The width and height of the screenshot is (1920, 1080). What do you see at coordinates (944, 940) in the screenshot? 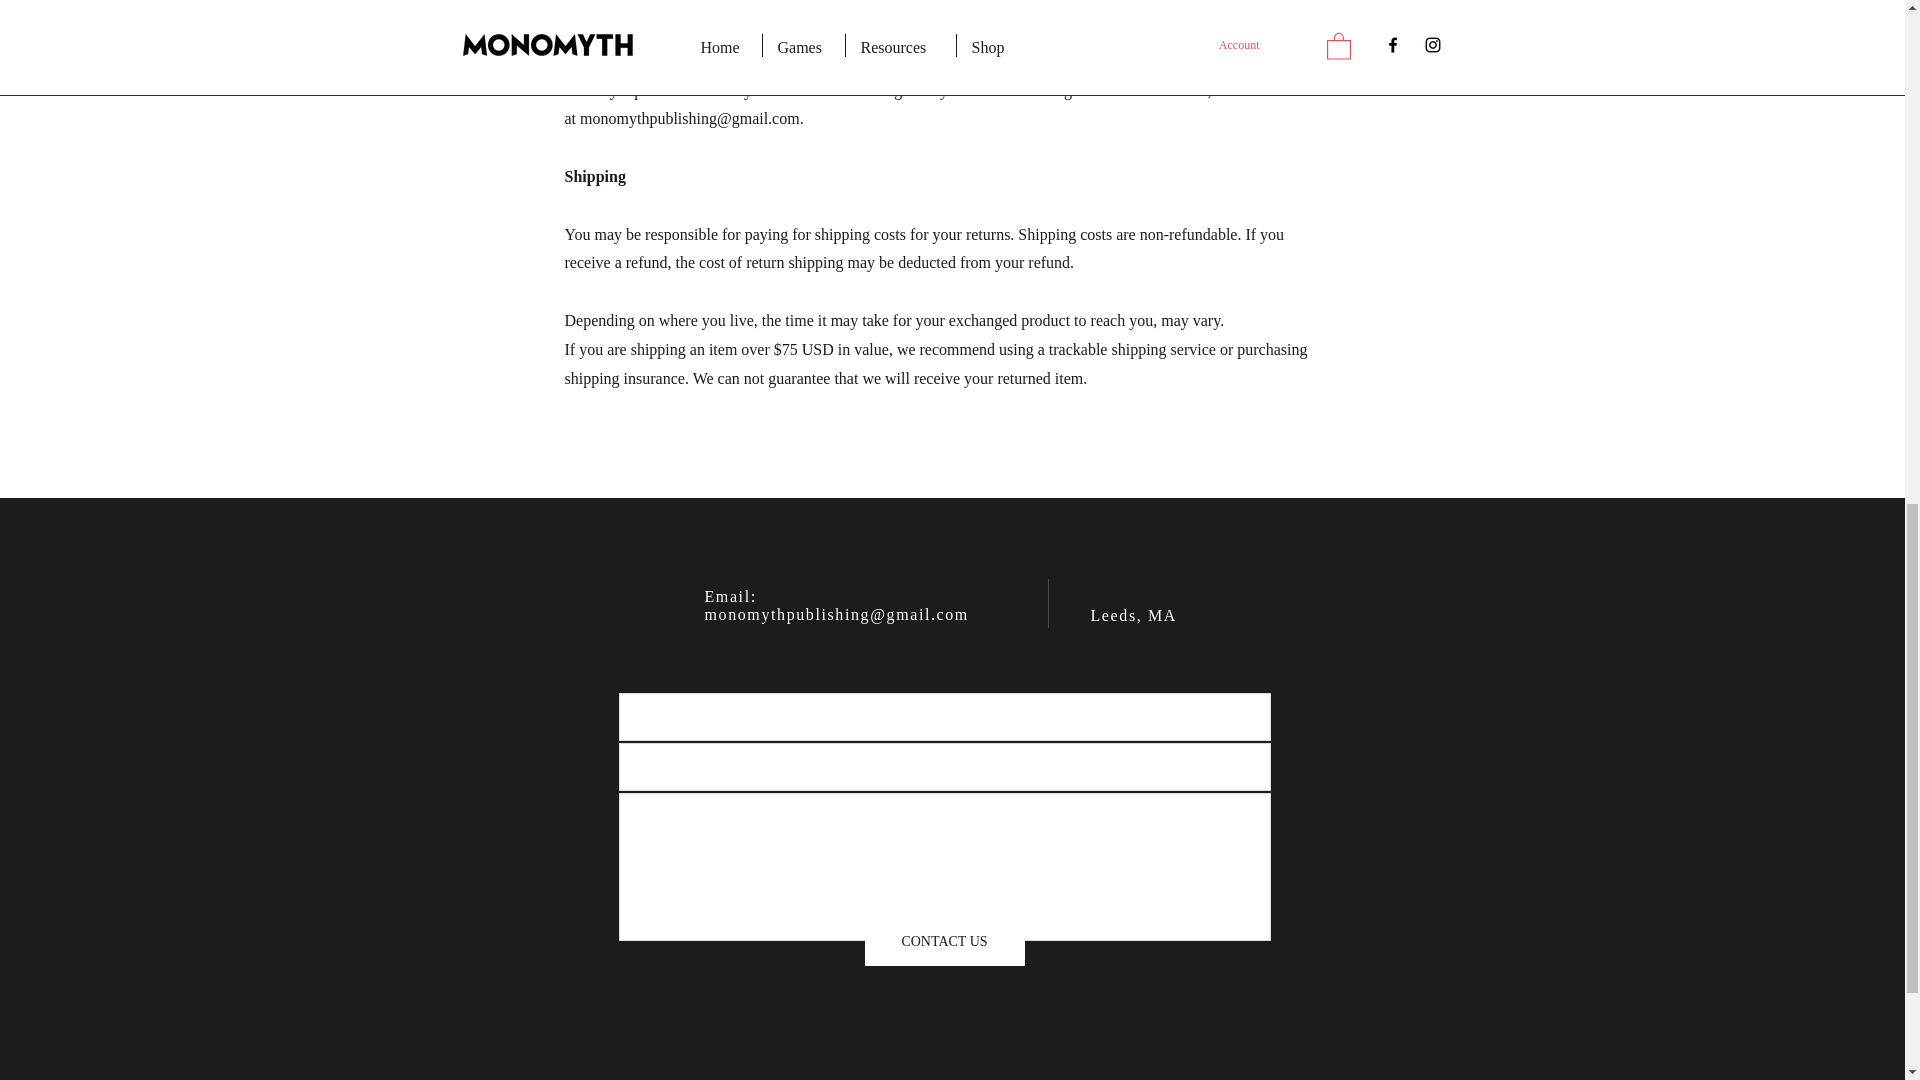
I see `CONTACT US` at bounding box center [944, 940].